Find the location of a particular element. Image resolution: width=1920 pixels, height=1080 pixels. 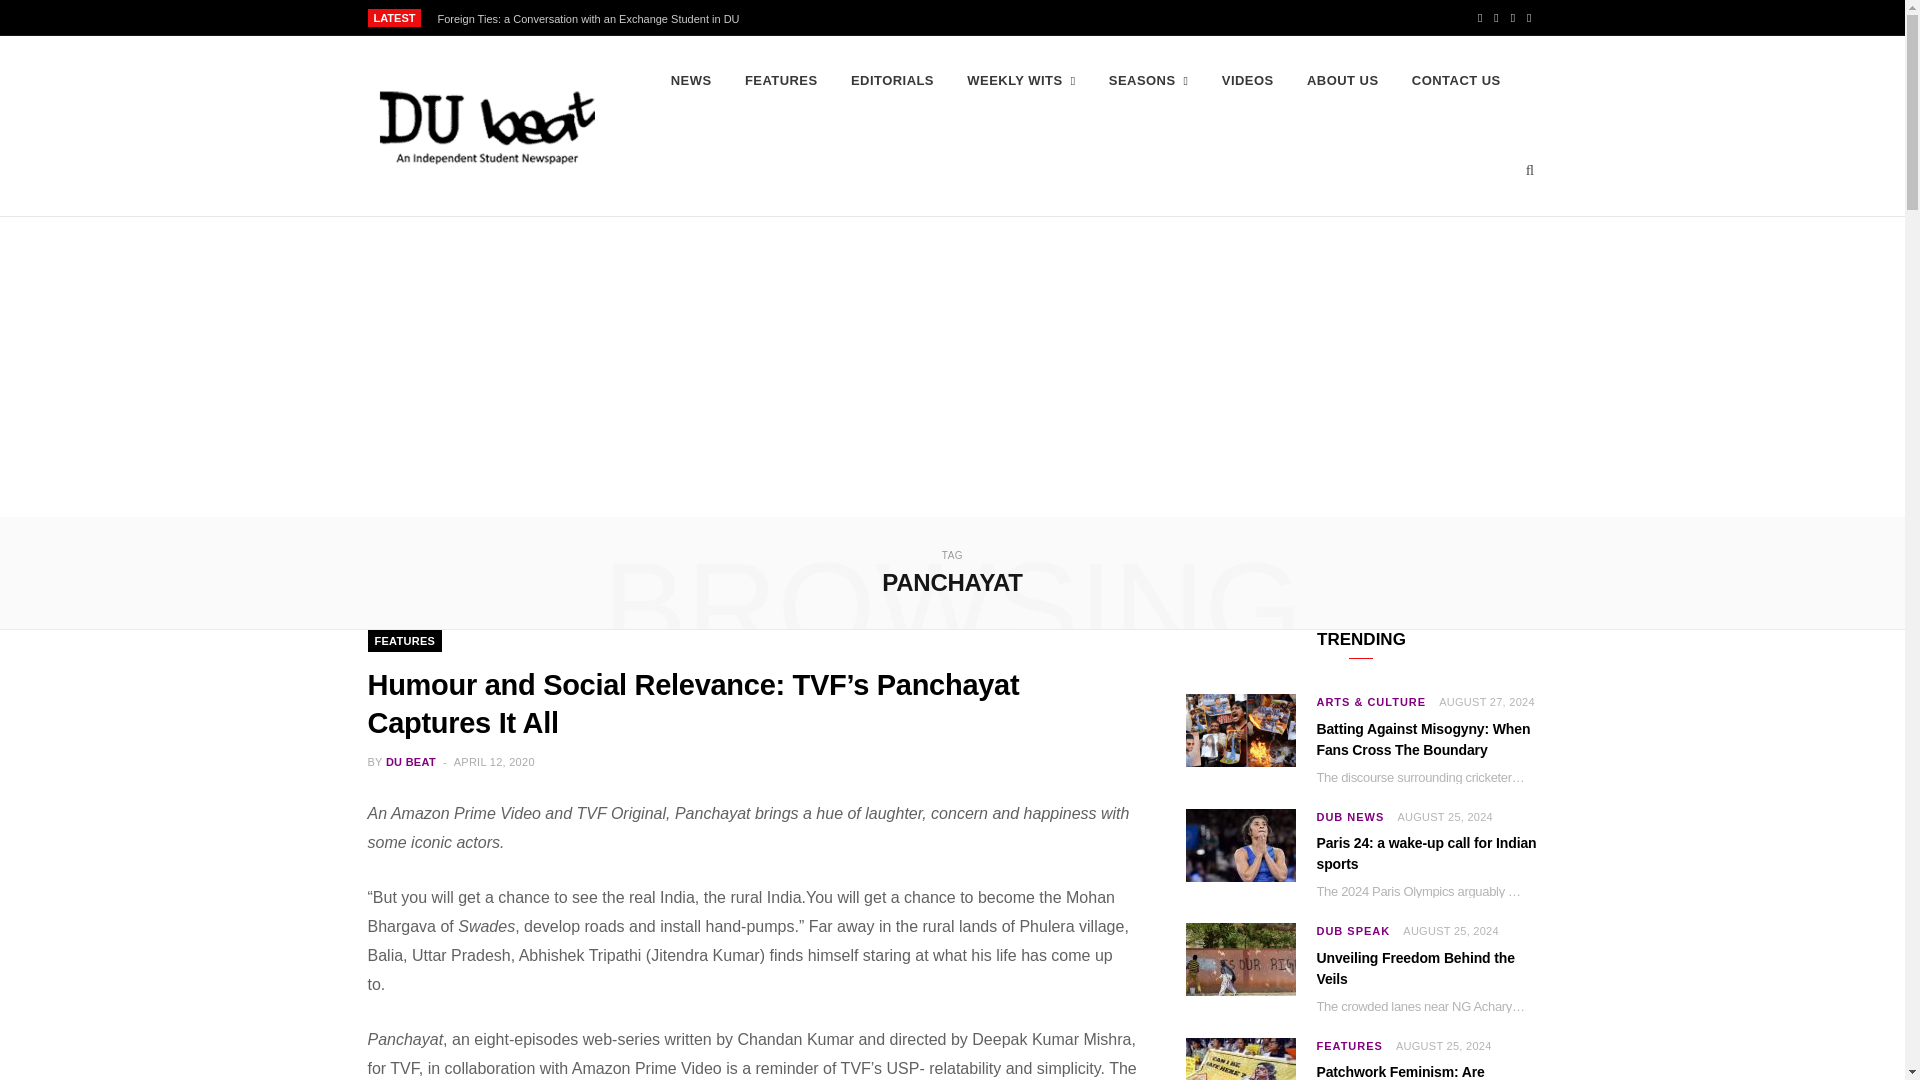

Foreign Ties: a Conversation with an Exchange Student in DU is located at coordinates (592, 18).